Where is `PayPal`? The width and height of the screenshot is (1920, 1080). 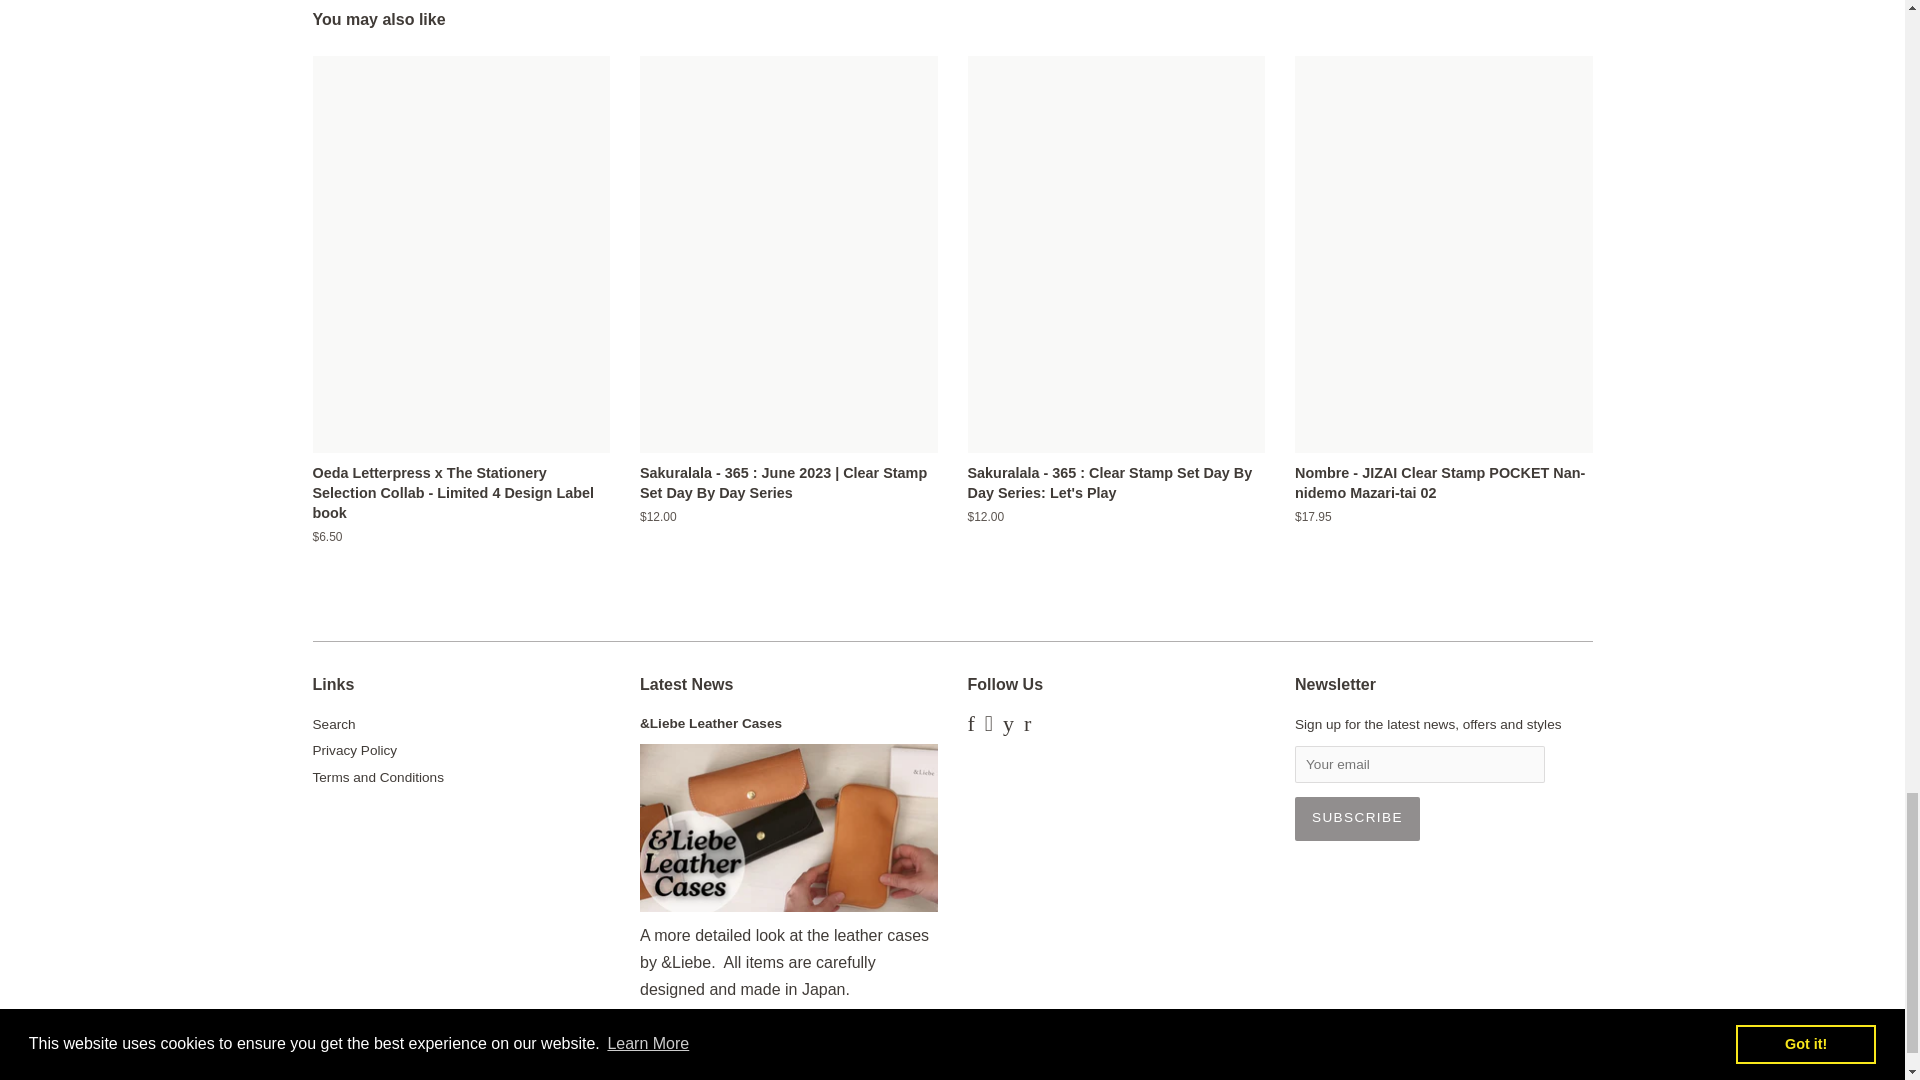
PayPal is located at coordinates (1124, 1074).